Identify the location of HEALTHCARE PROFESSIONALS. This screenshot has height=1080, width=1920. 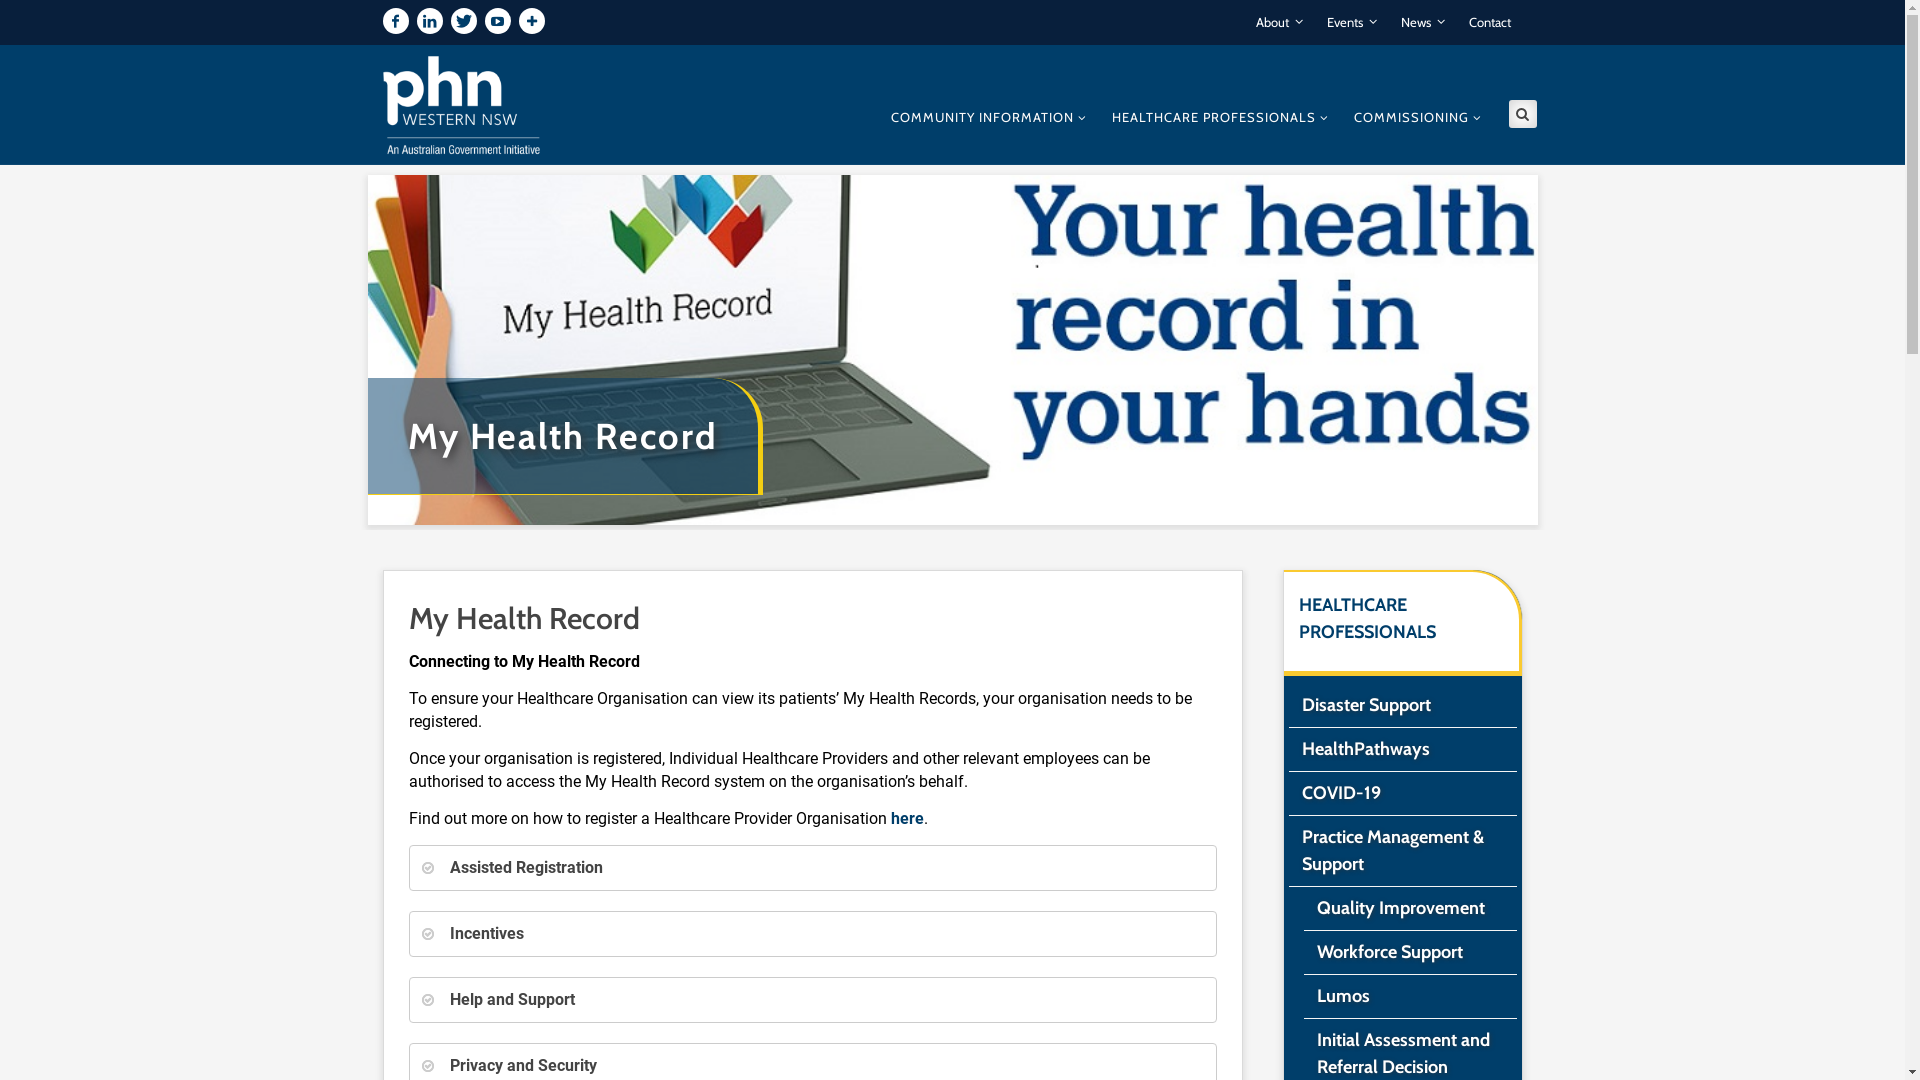
(1366, 618).